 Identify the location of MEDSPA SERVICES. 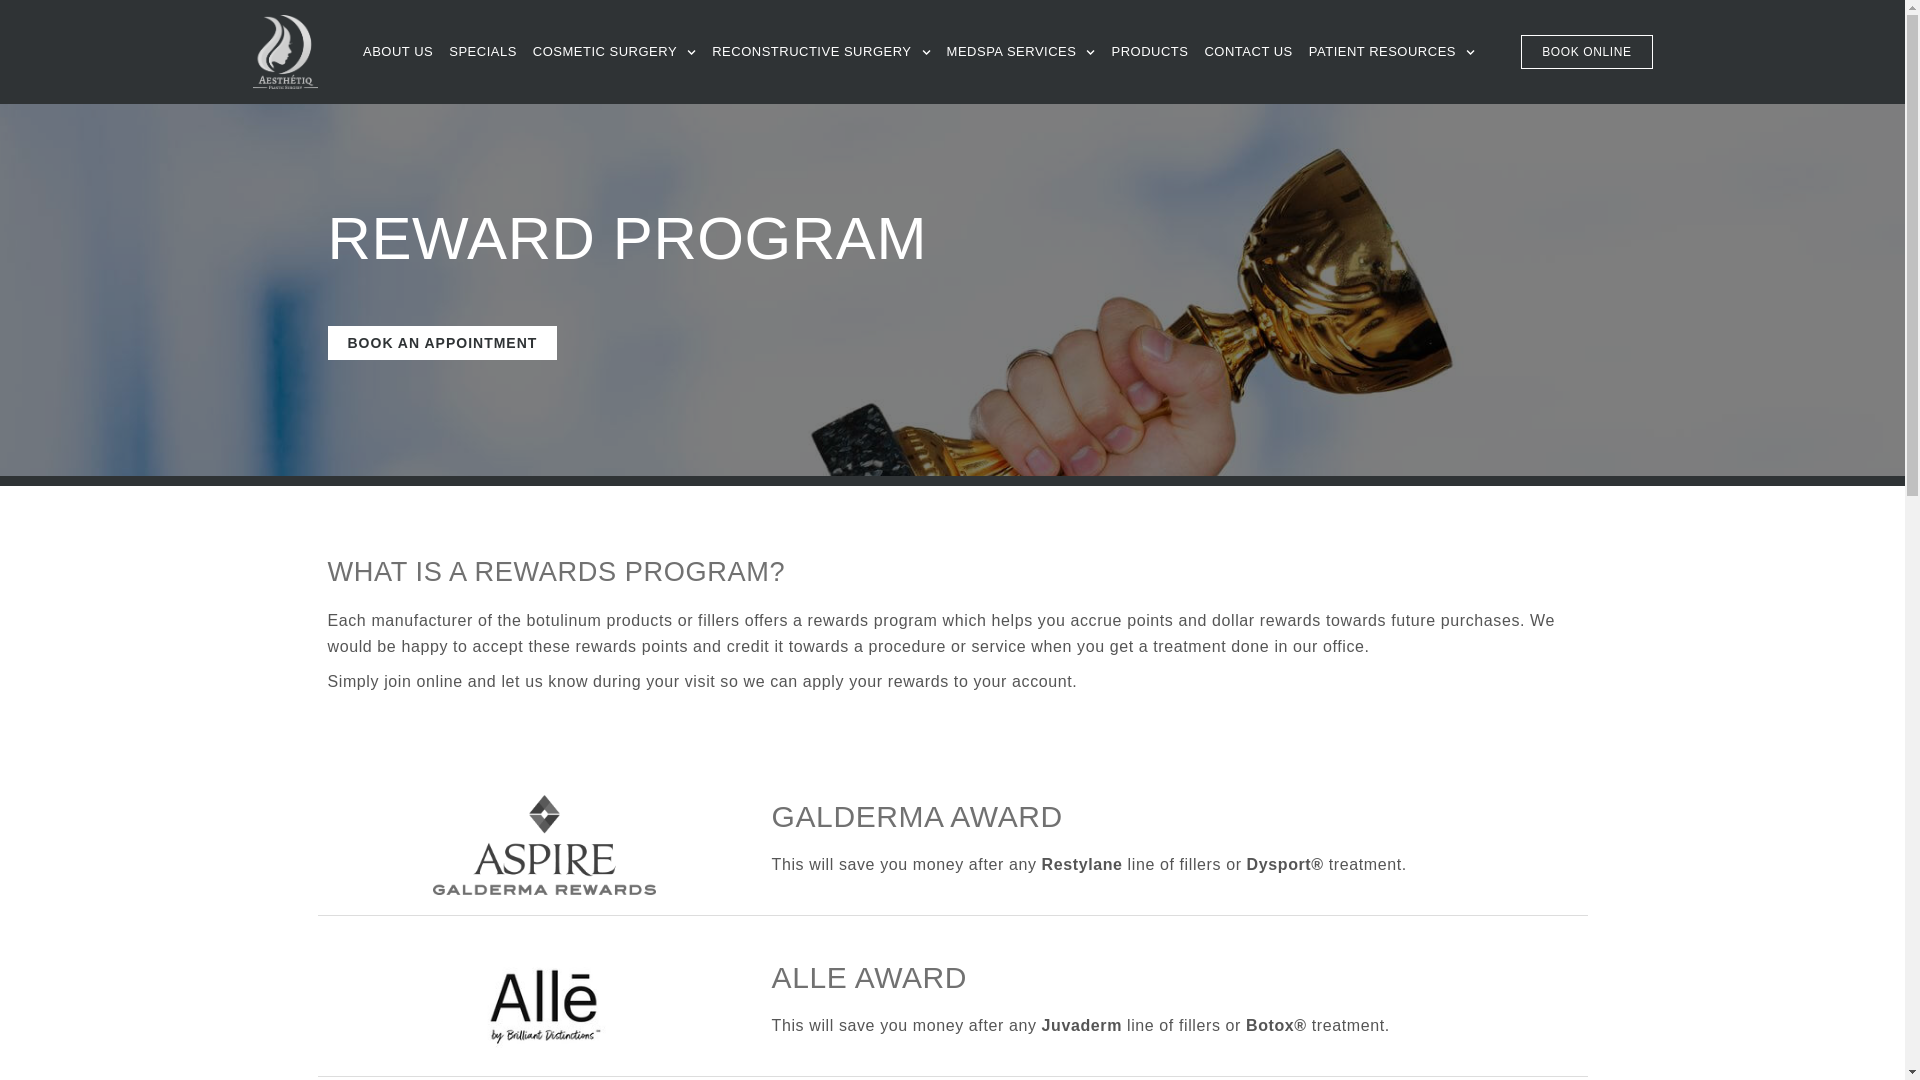
(1021, 52).